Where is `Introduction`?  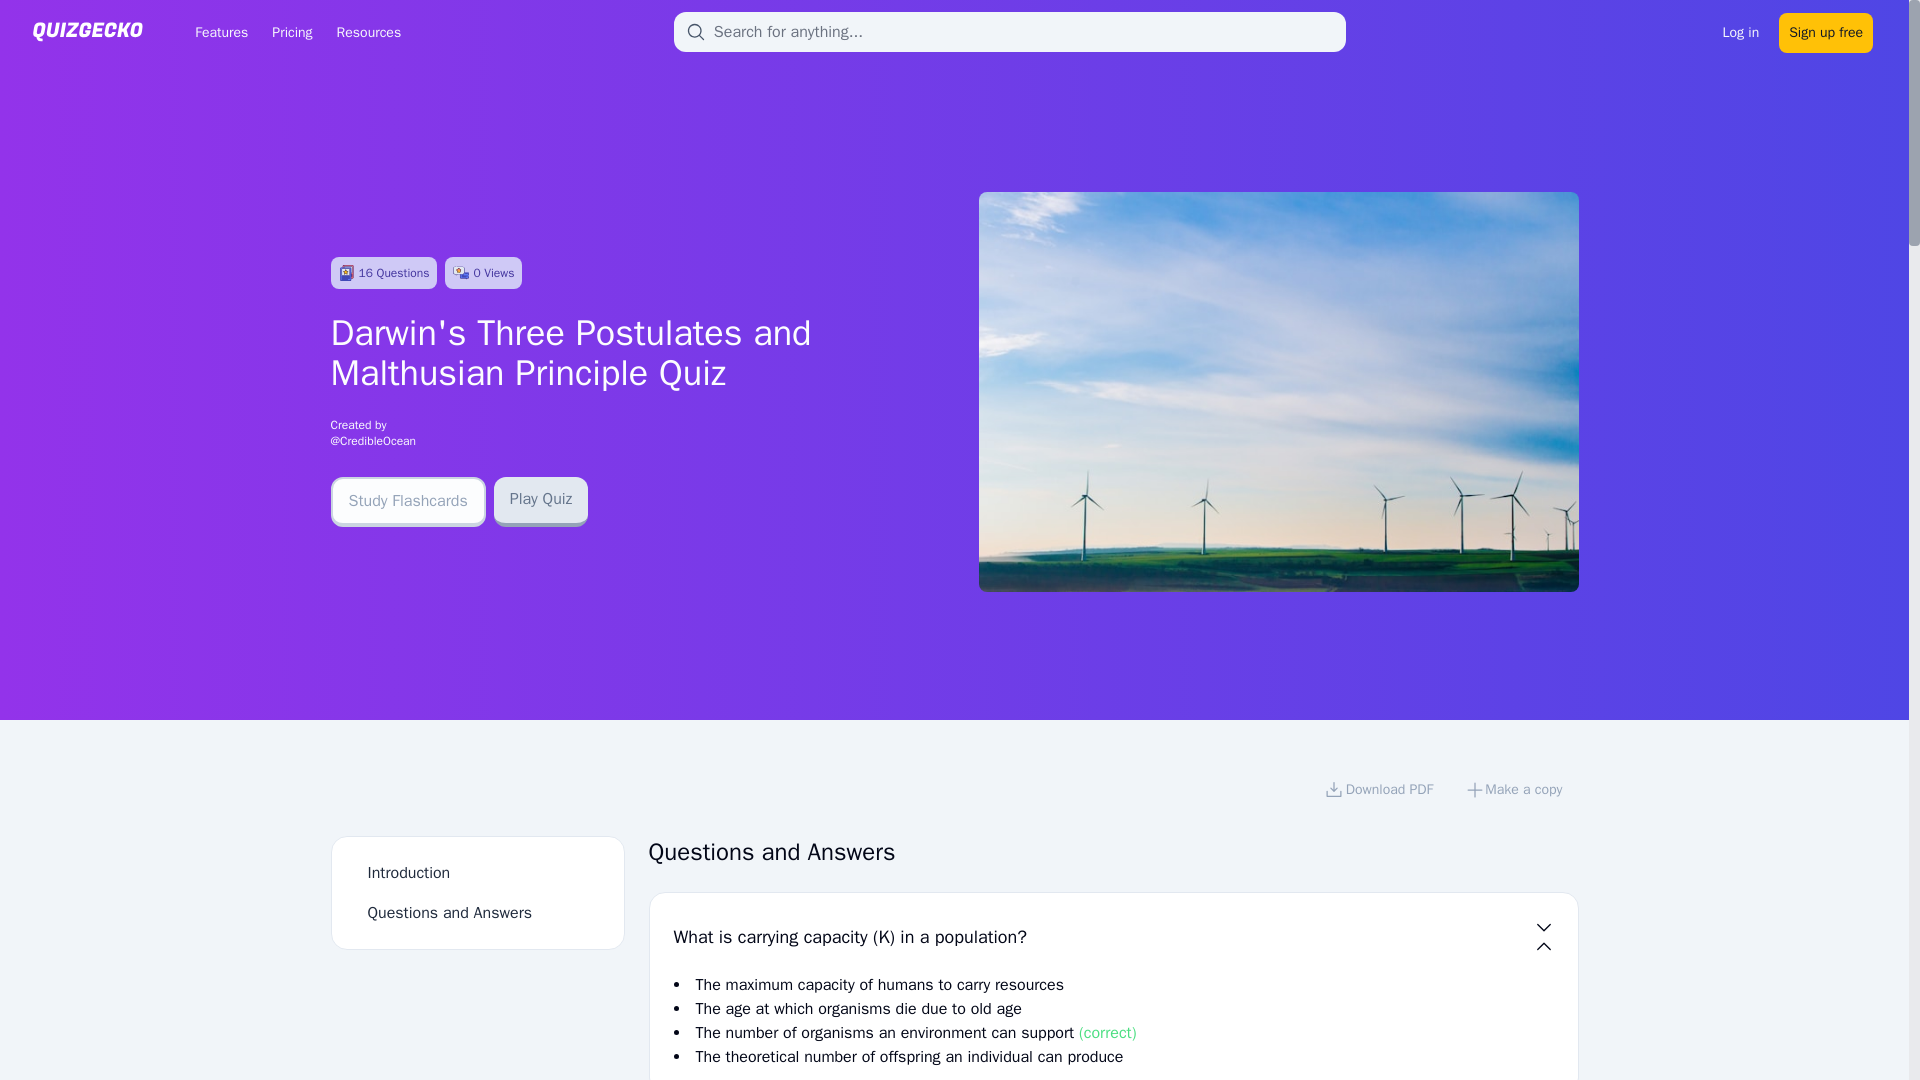
Introduction is located at coordinates (410, 872).